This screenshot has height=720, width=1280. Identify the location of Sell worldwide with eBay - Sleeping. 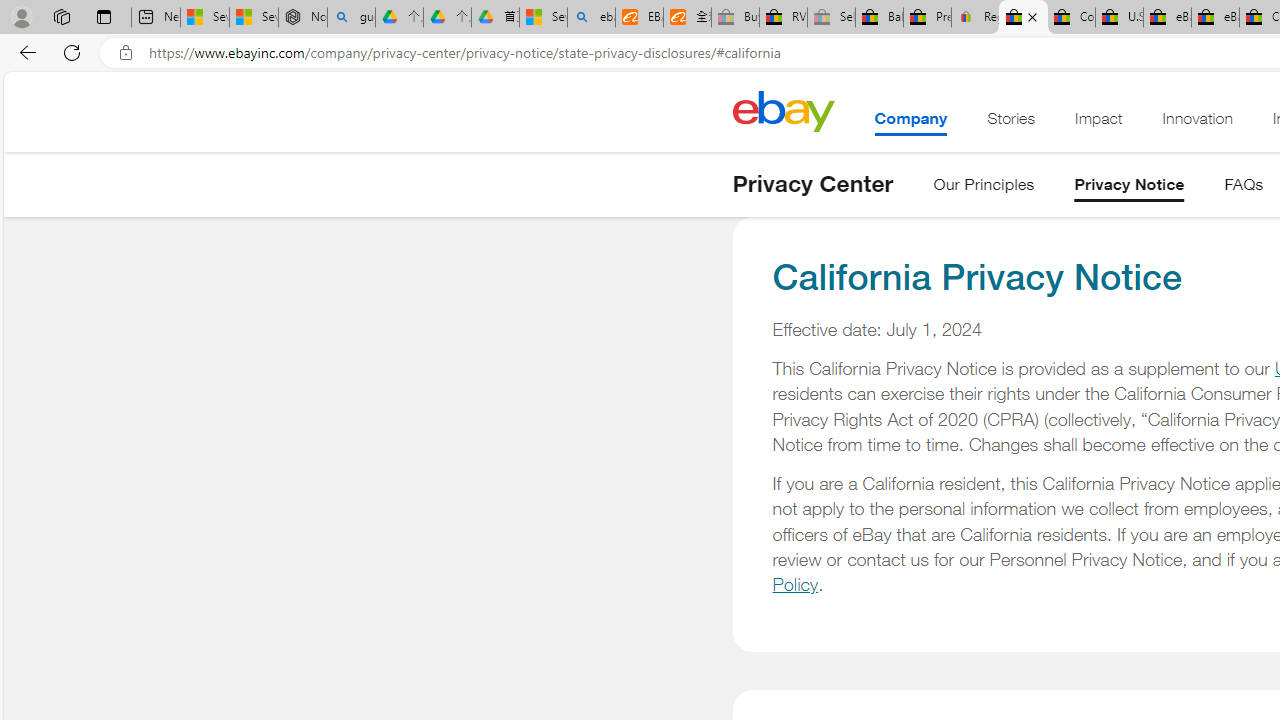
(831, 18).